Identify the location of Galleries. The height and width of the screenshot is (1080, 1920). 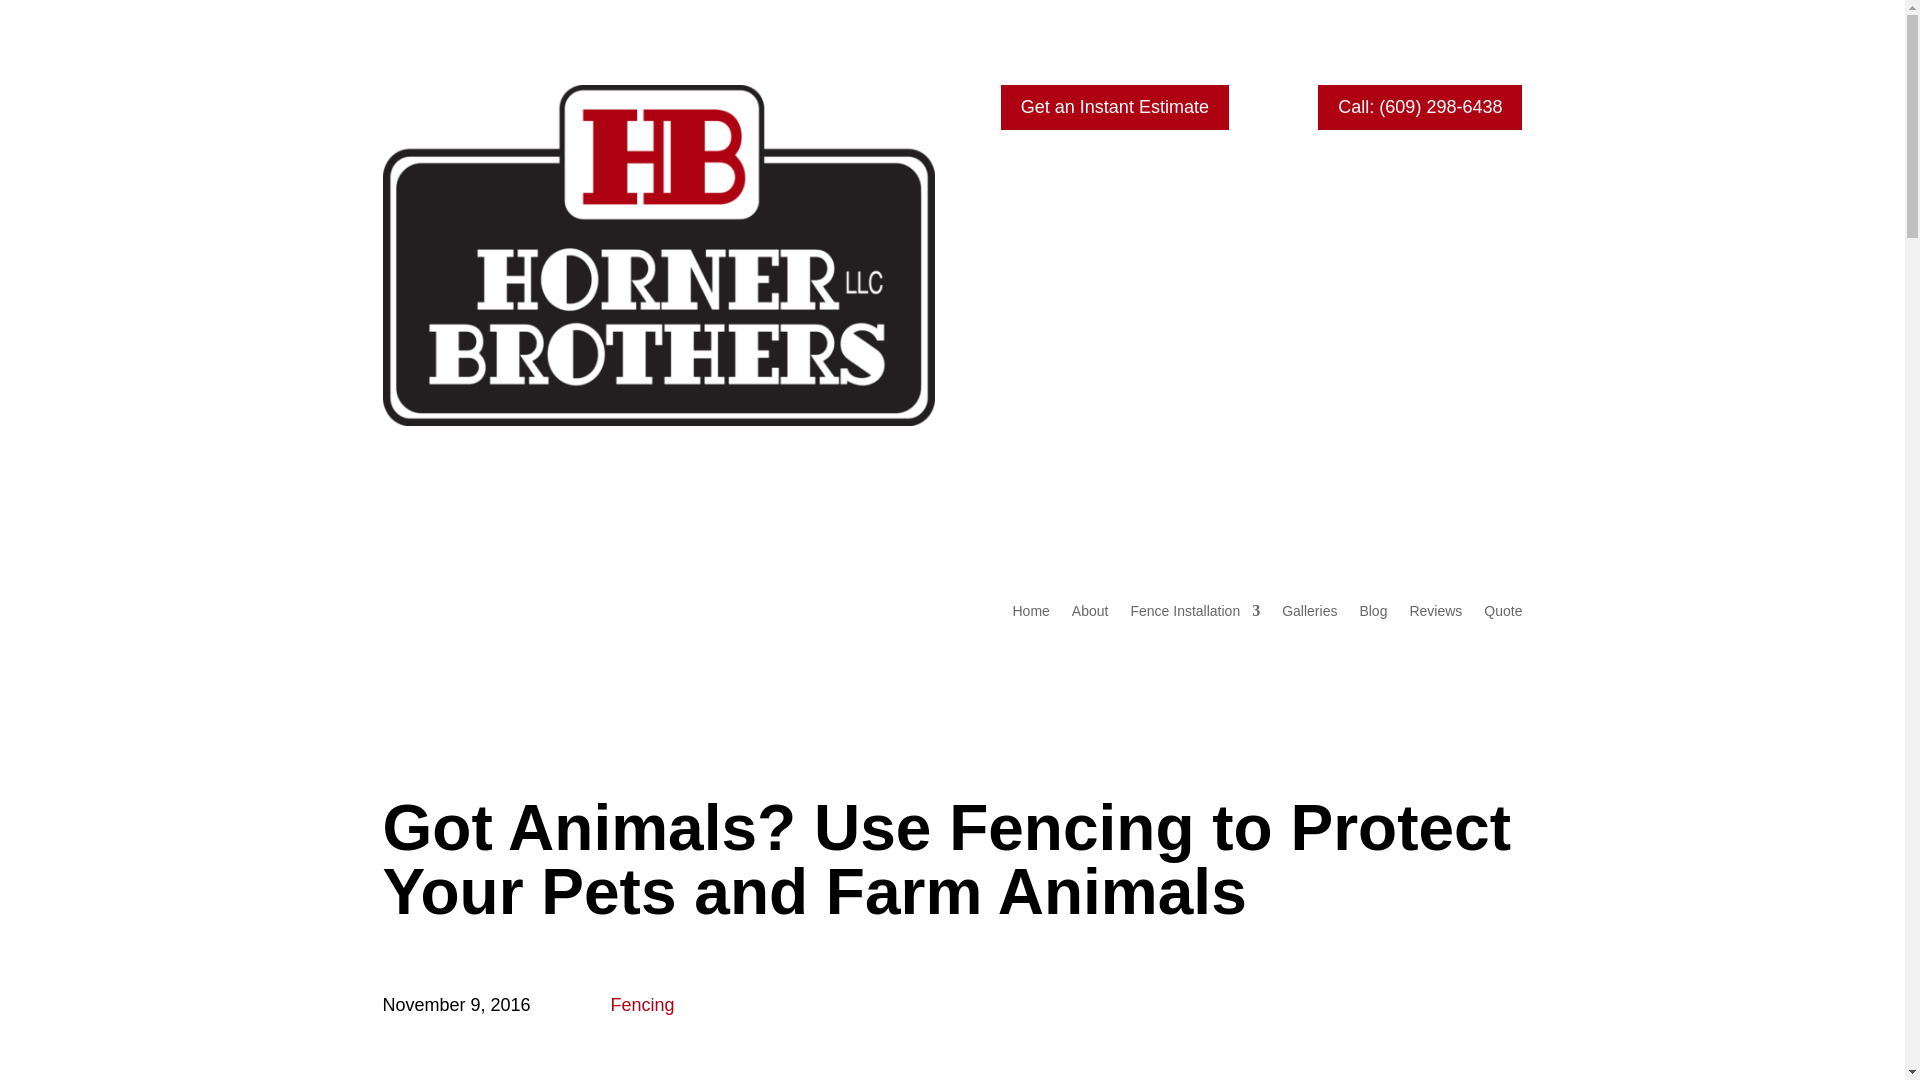
(1309, 614).